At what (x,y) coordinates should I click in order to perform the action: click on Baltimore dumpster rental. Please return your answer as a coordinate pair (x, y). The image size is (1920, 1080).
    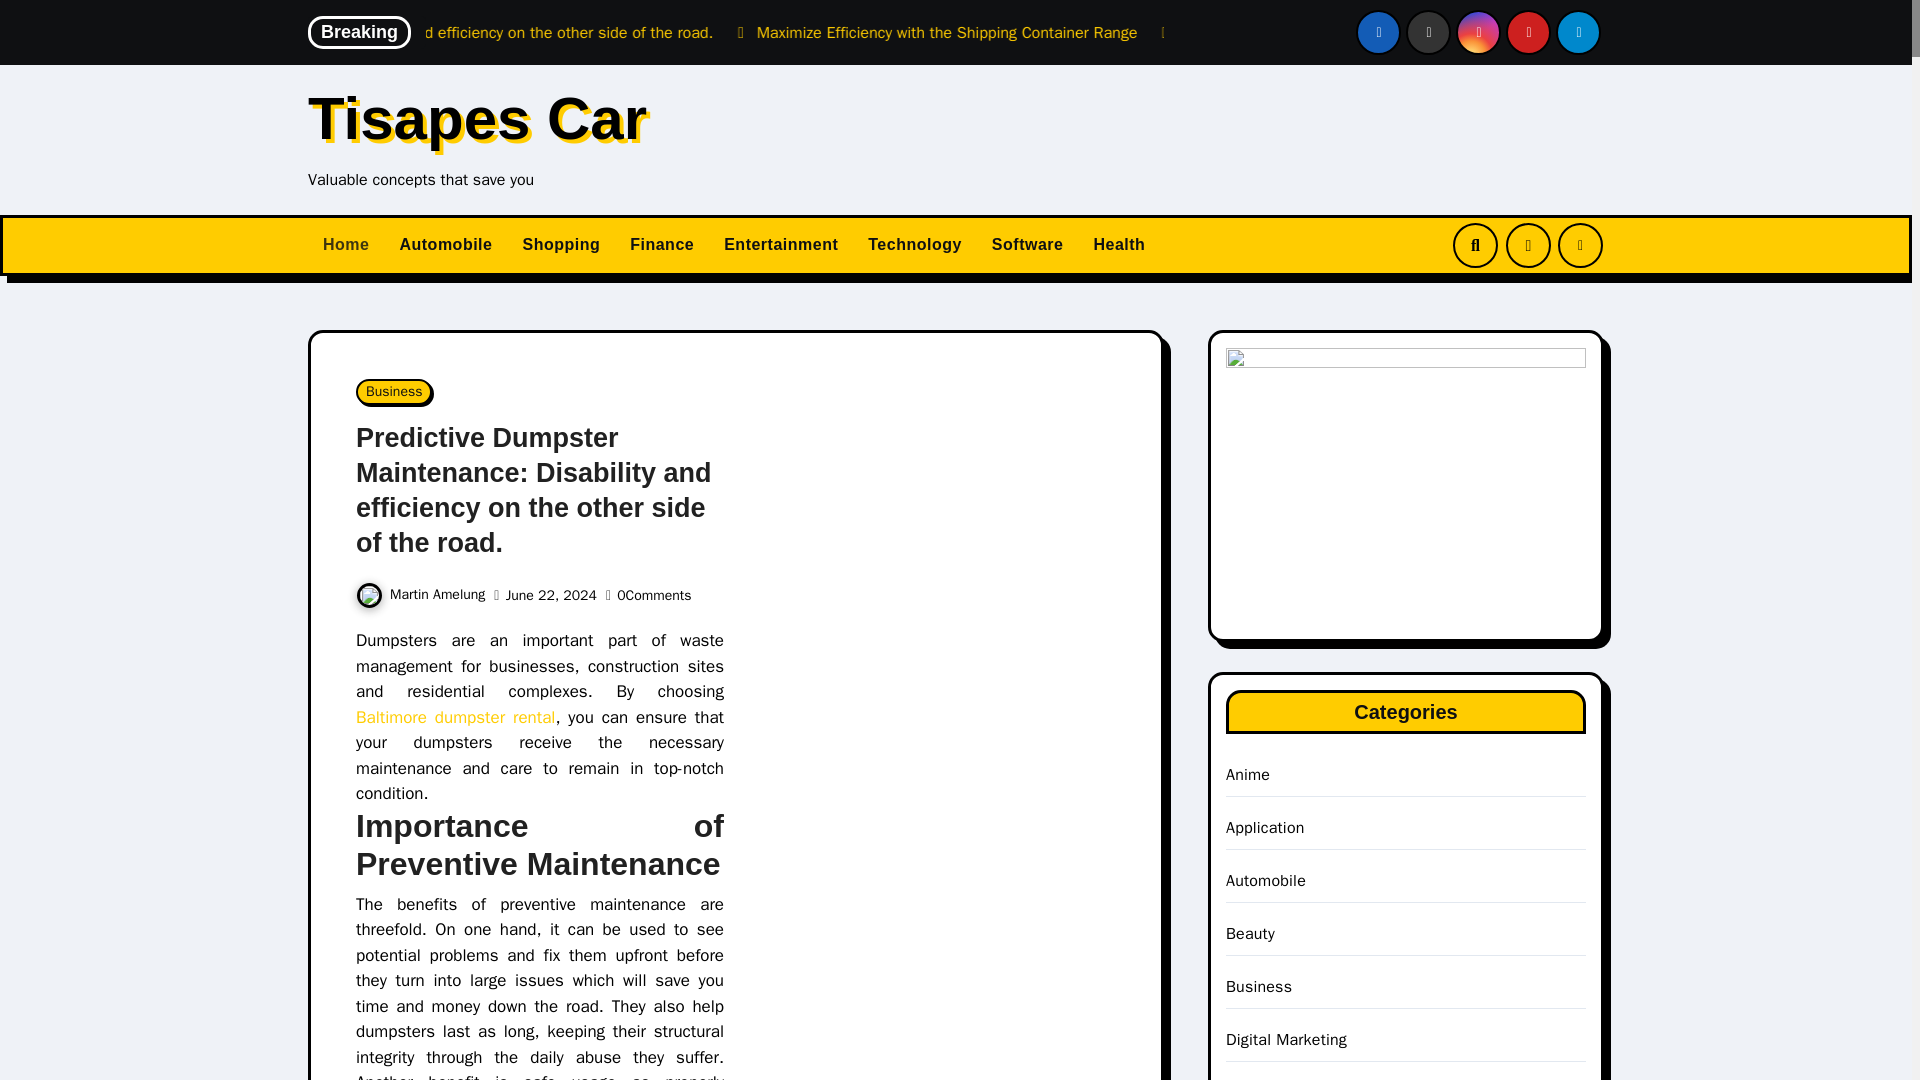
    Looking at the image, I should click on (454, 717).